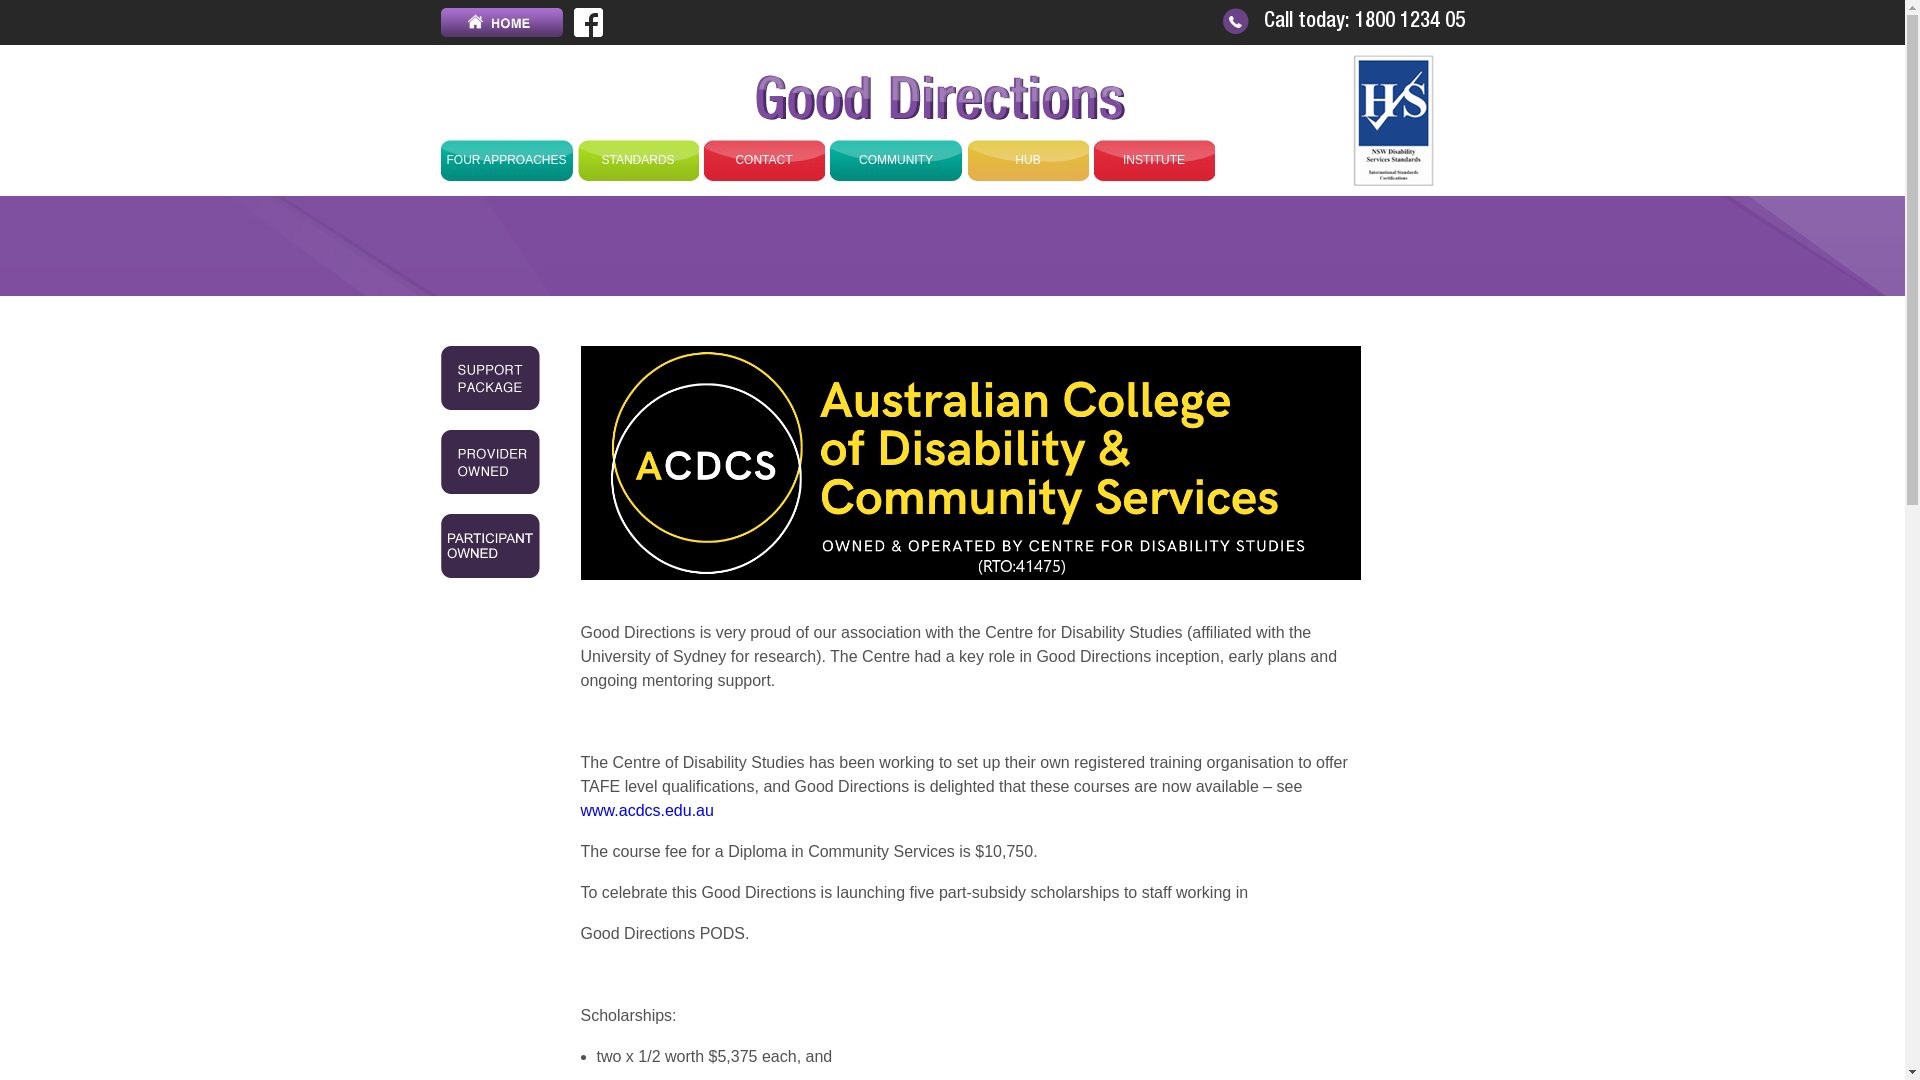  I want to click on INSTITUTE, so click(1154, 160).